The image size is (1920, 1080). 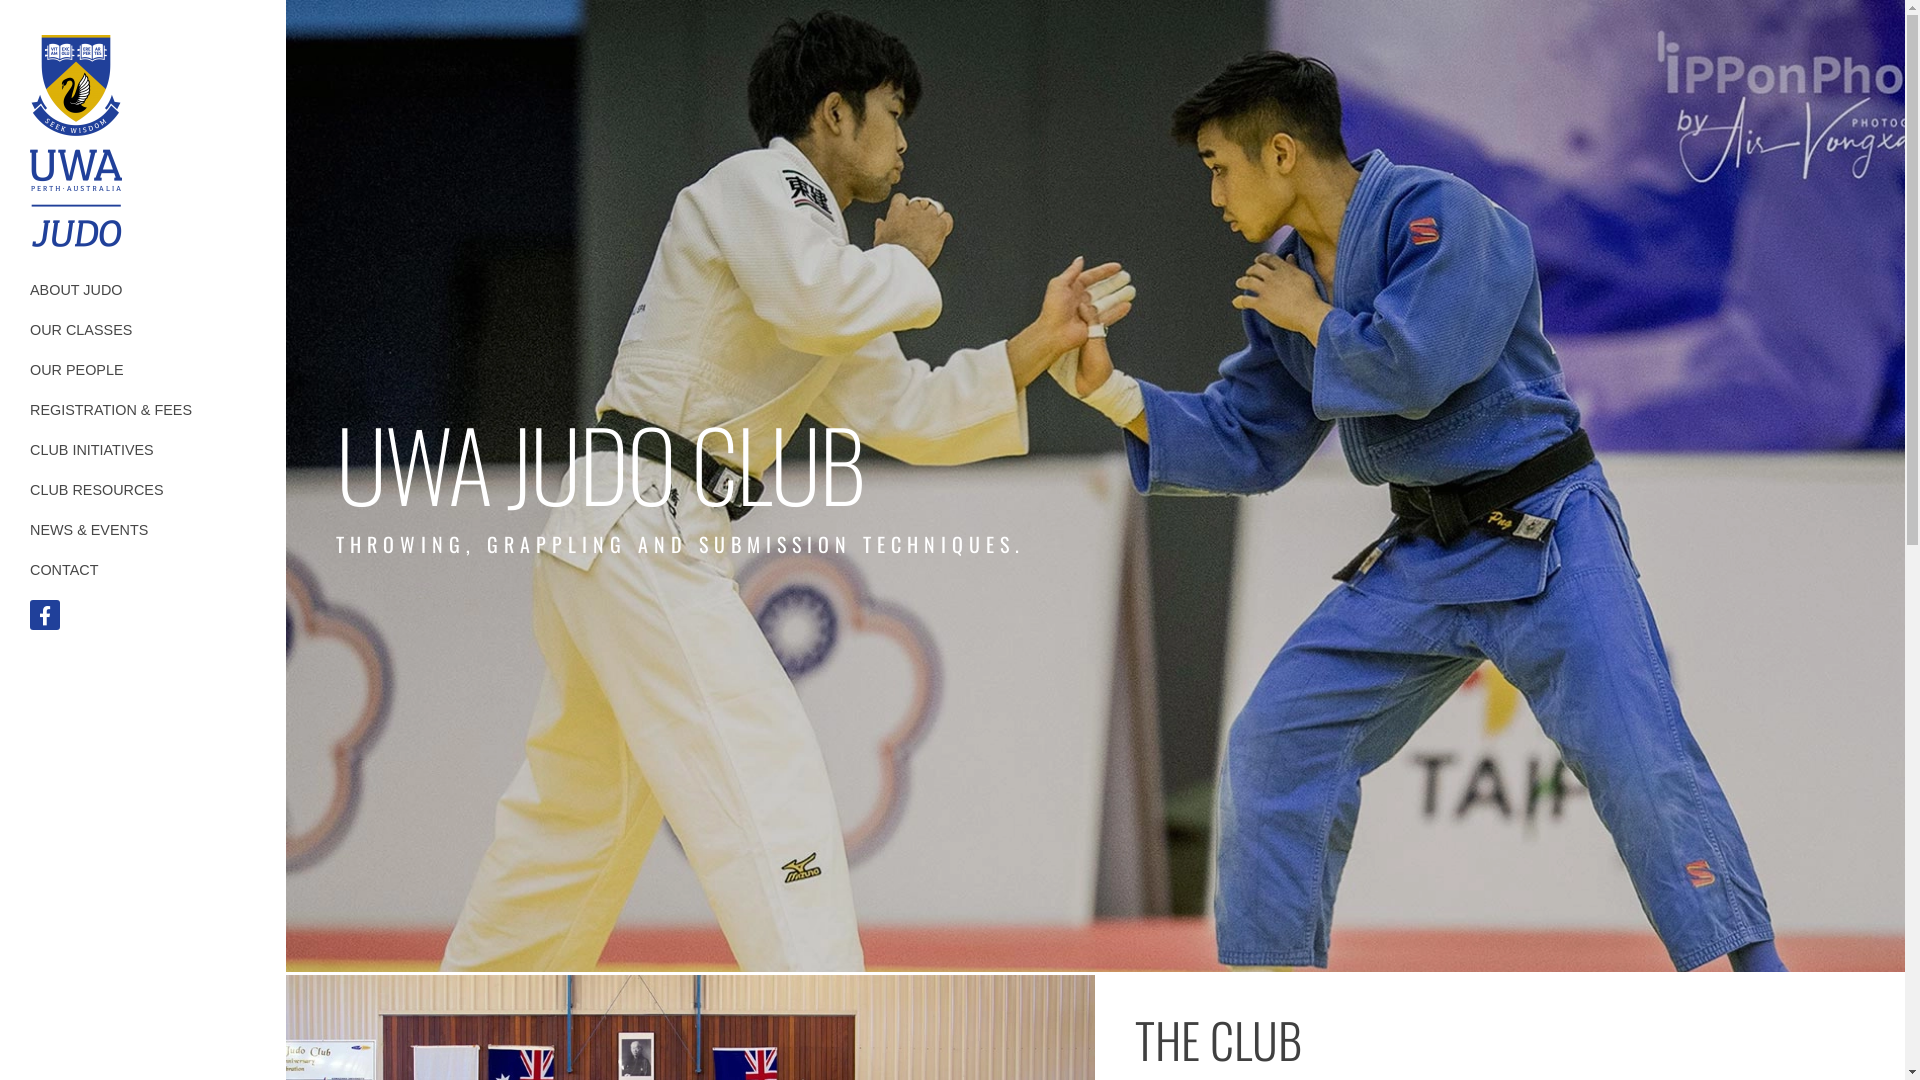 I want to click on REGISTRATION & FEES, so click(x=143, y=410).